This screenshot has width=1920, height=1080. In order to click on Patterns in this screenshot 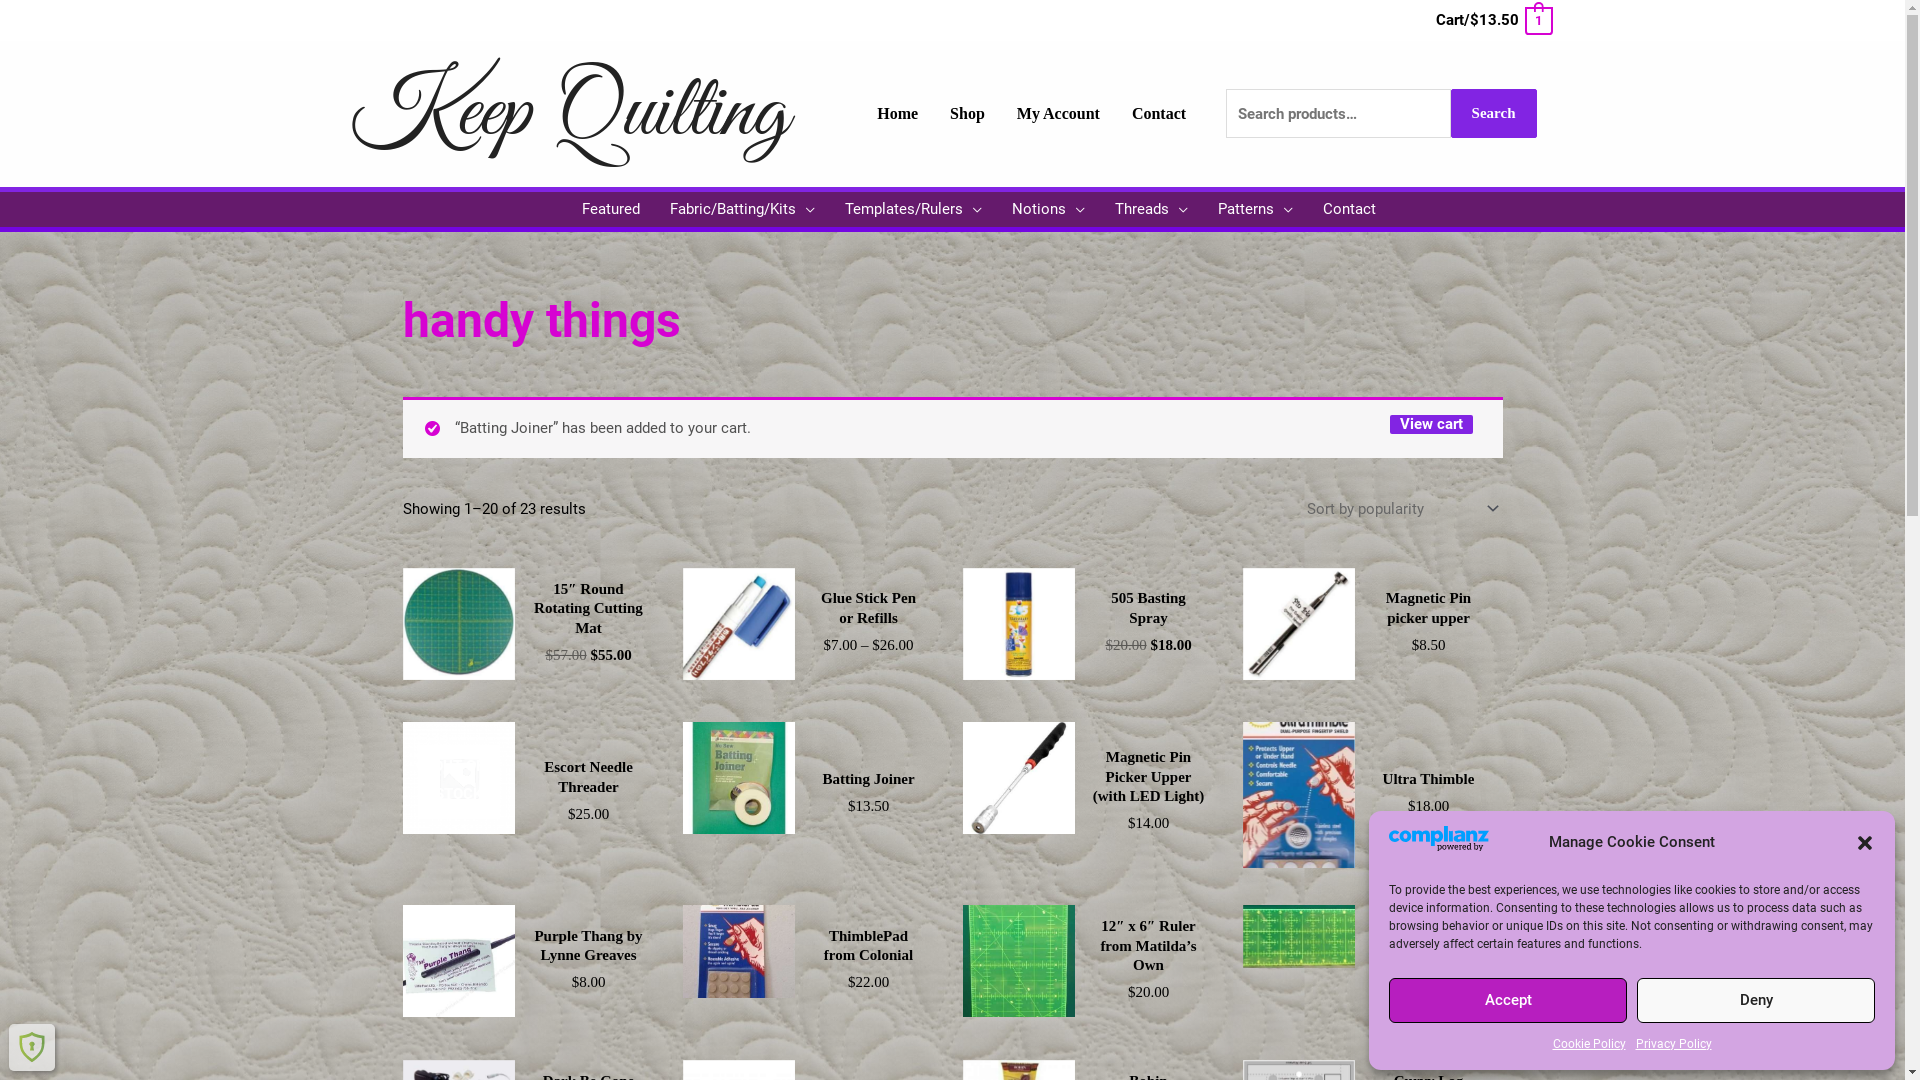, I will do `click(1256, 210)`.